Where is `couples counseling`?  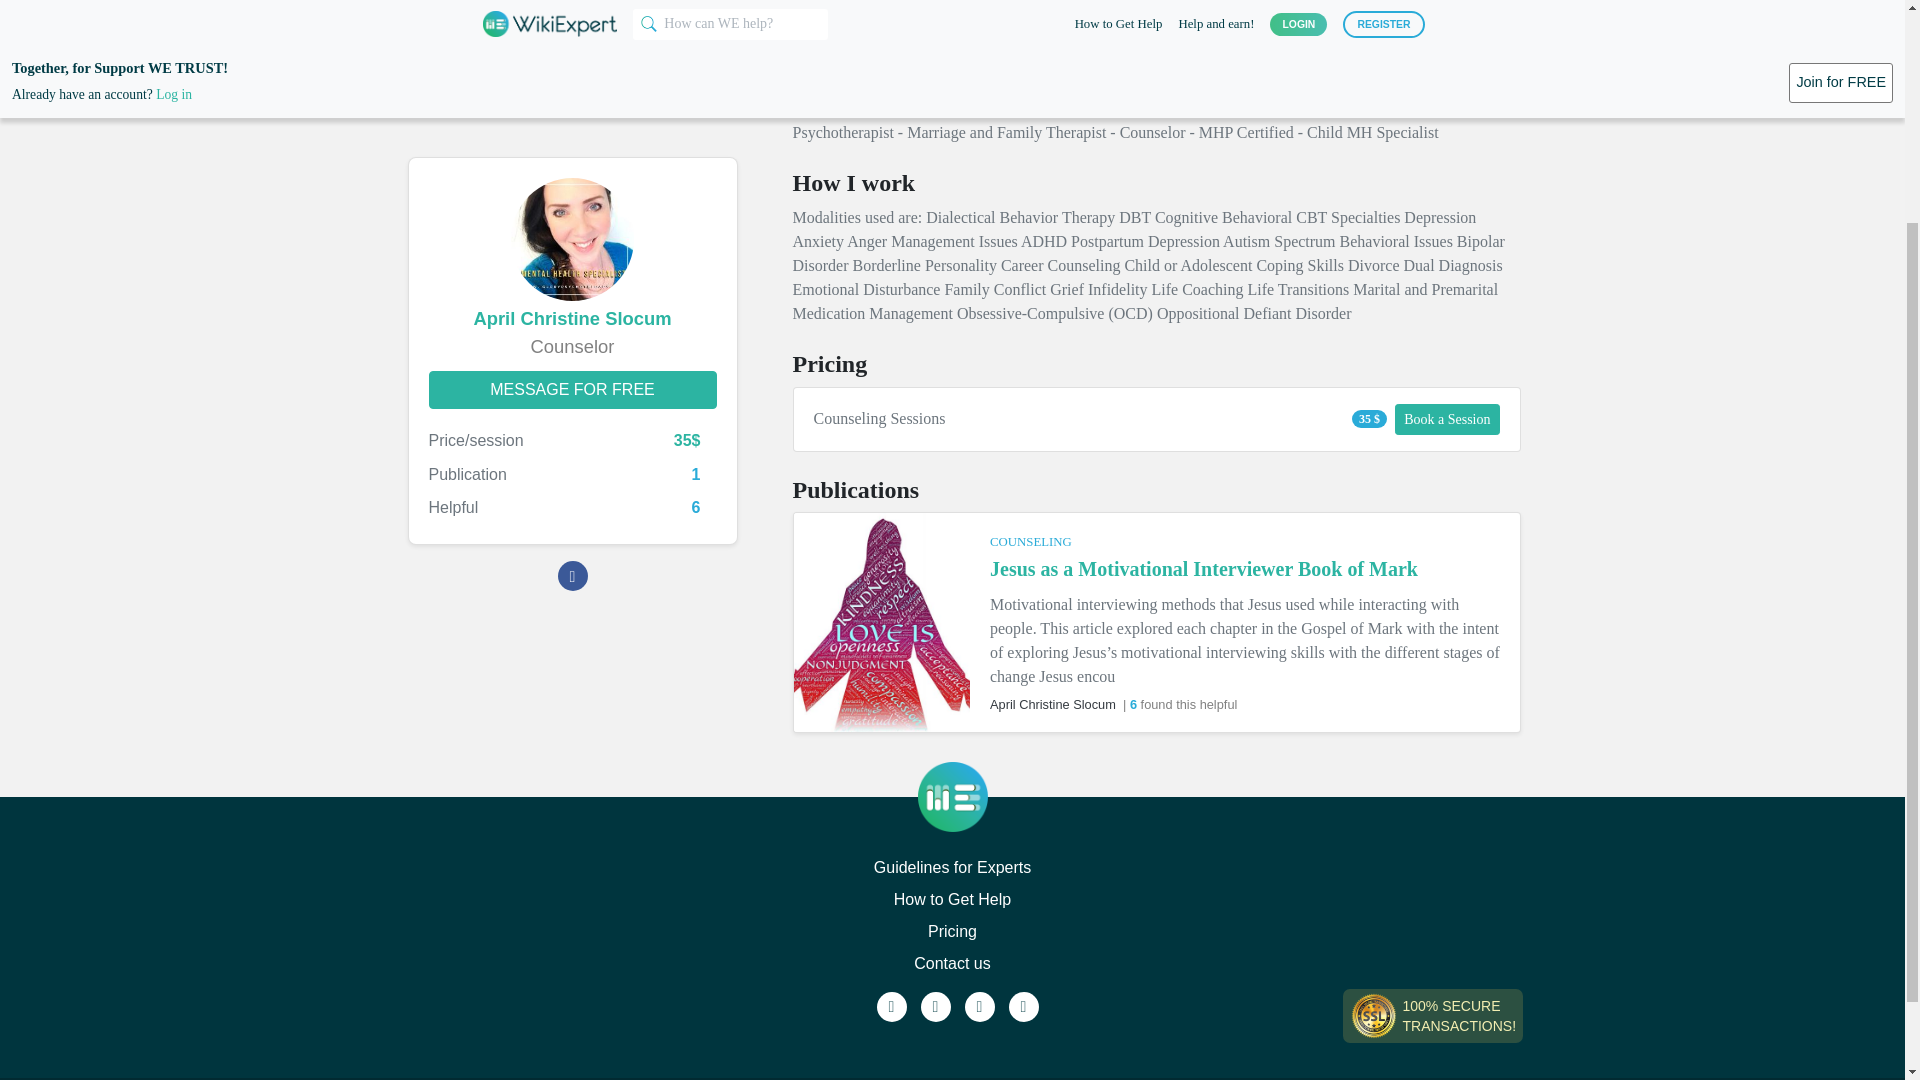
couples counseling is located at coordinates (950, 24).